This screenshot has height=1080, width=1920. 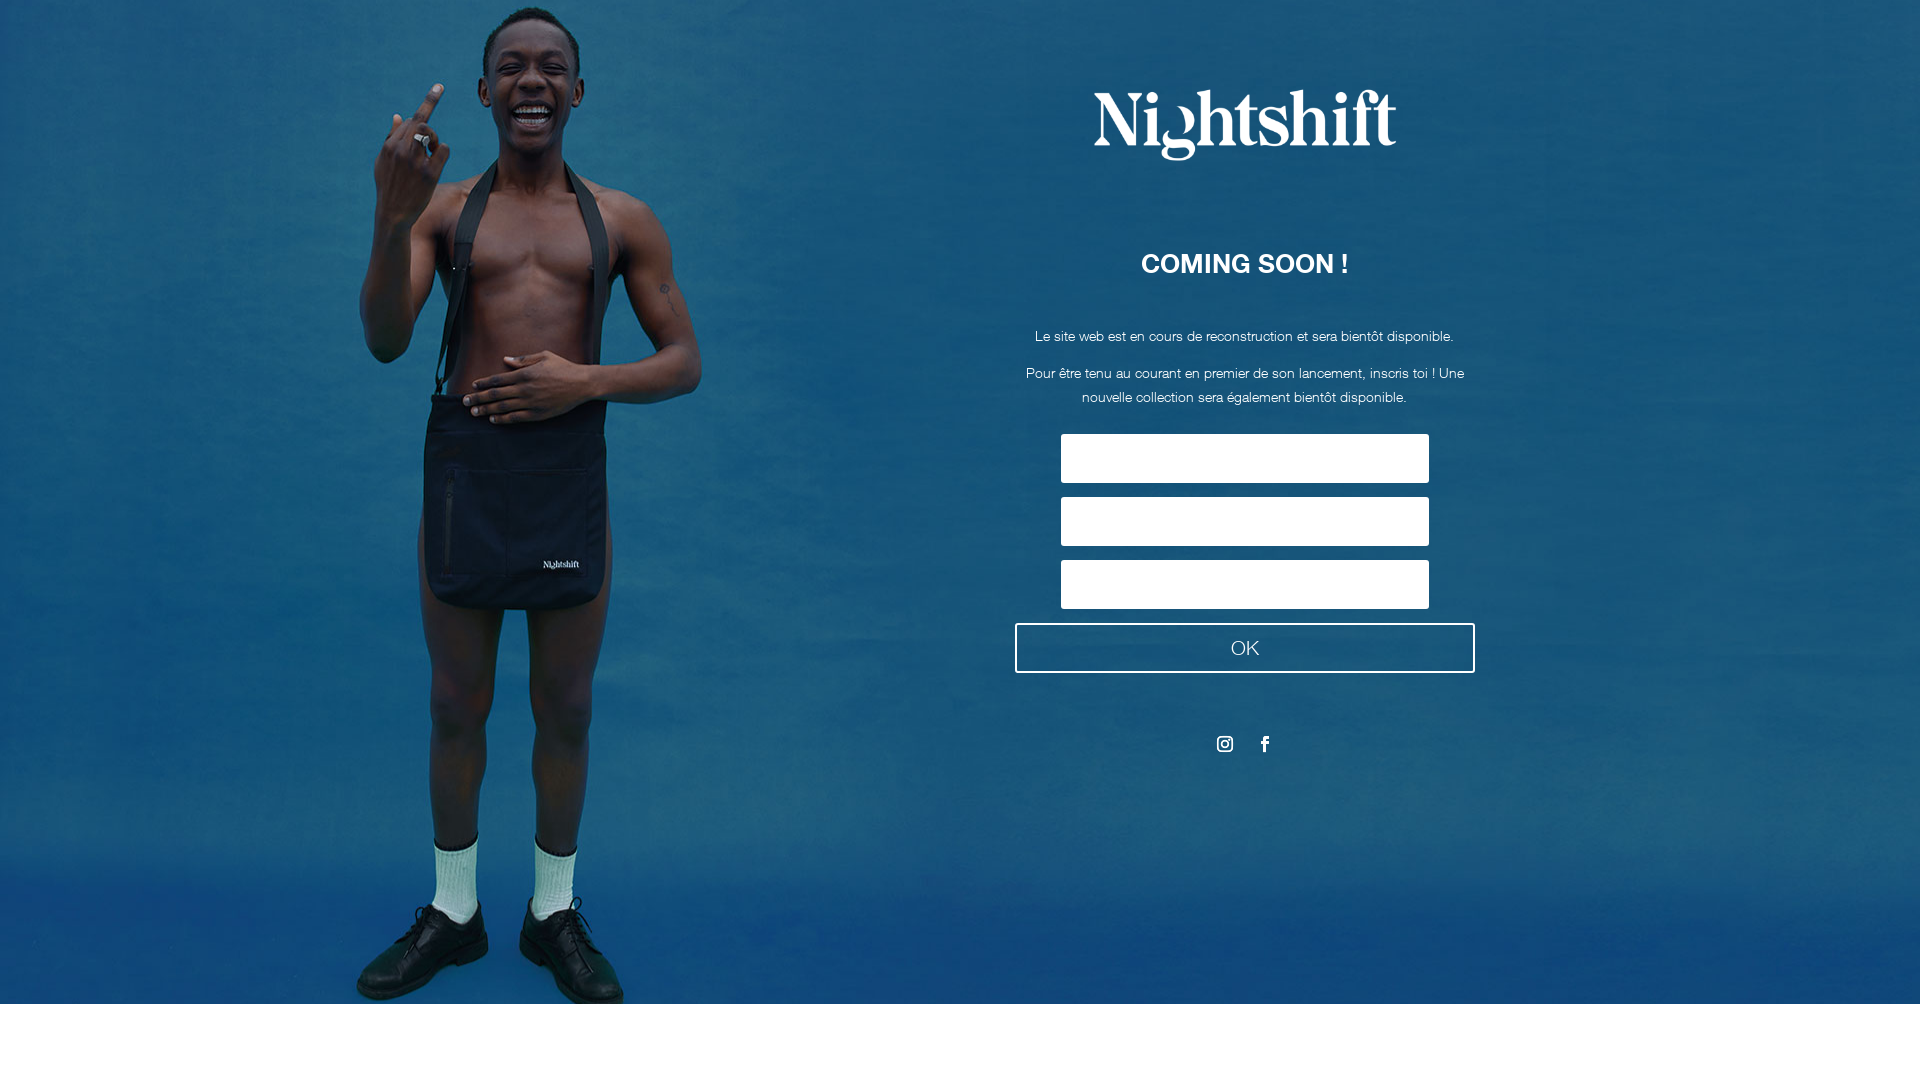 What do you see at coordinates (1245, 123) in the screenshot?
I see `Logo NightShift` at bounding box center [1245, 123].